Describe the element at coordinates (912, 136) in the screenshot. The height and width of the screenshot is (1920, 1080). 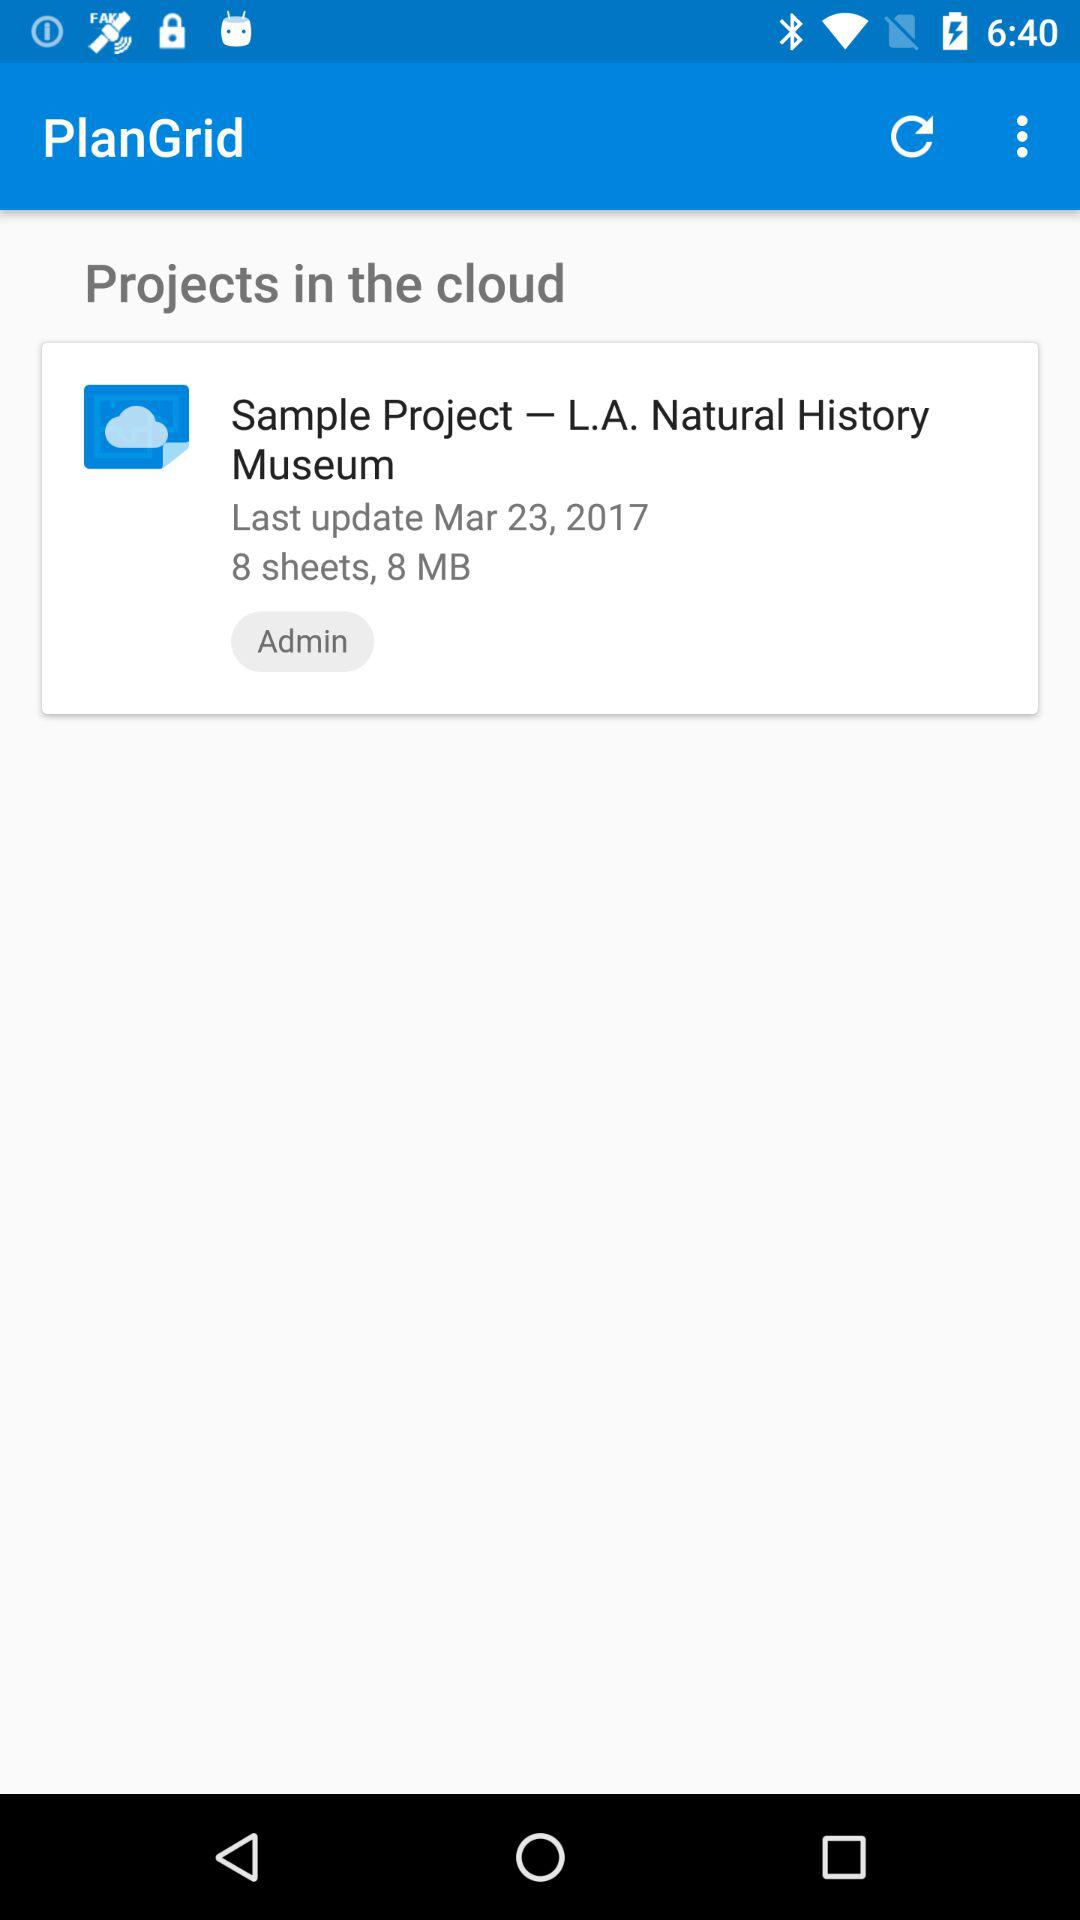
I see `select icon next to plangrid` at that location.